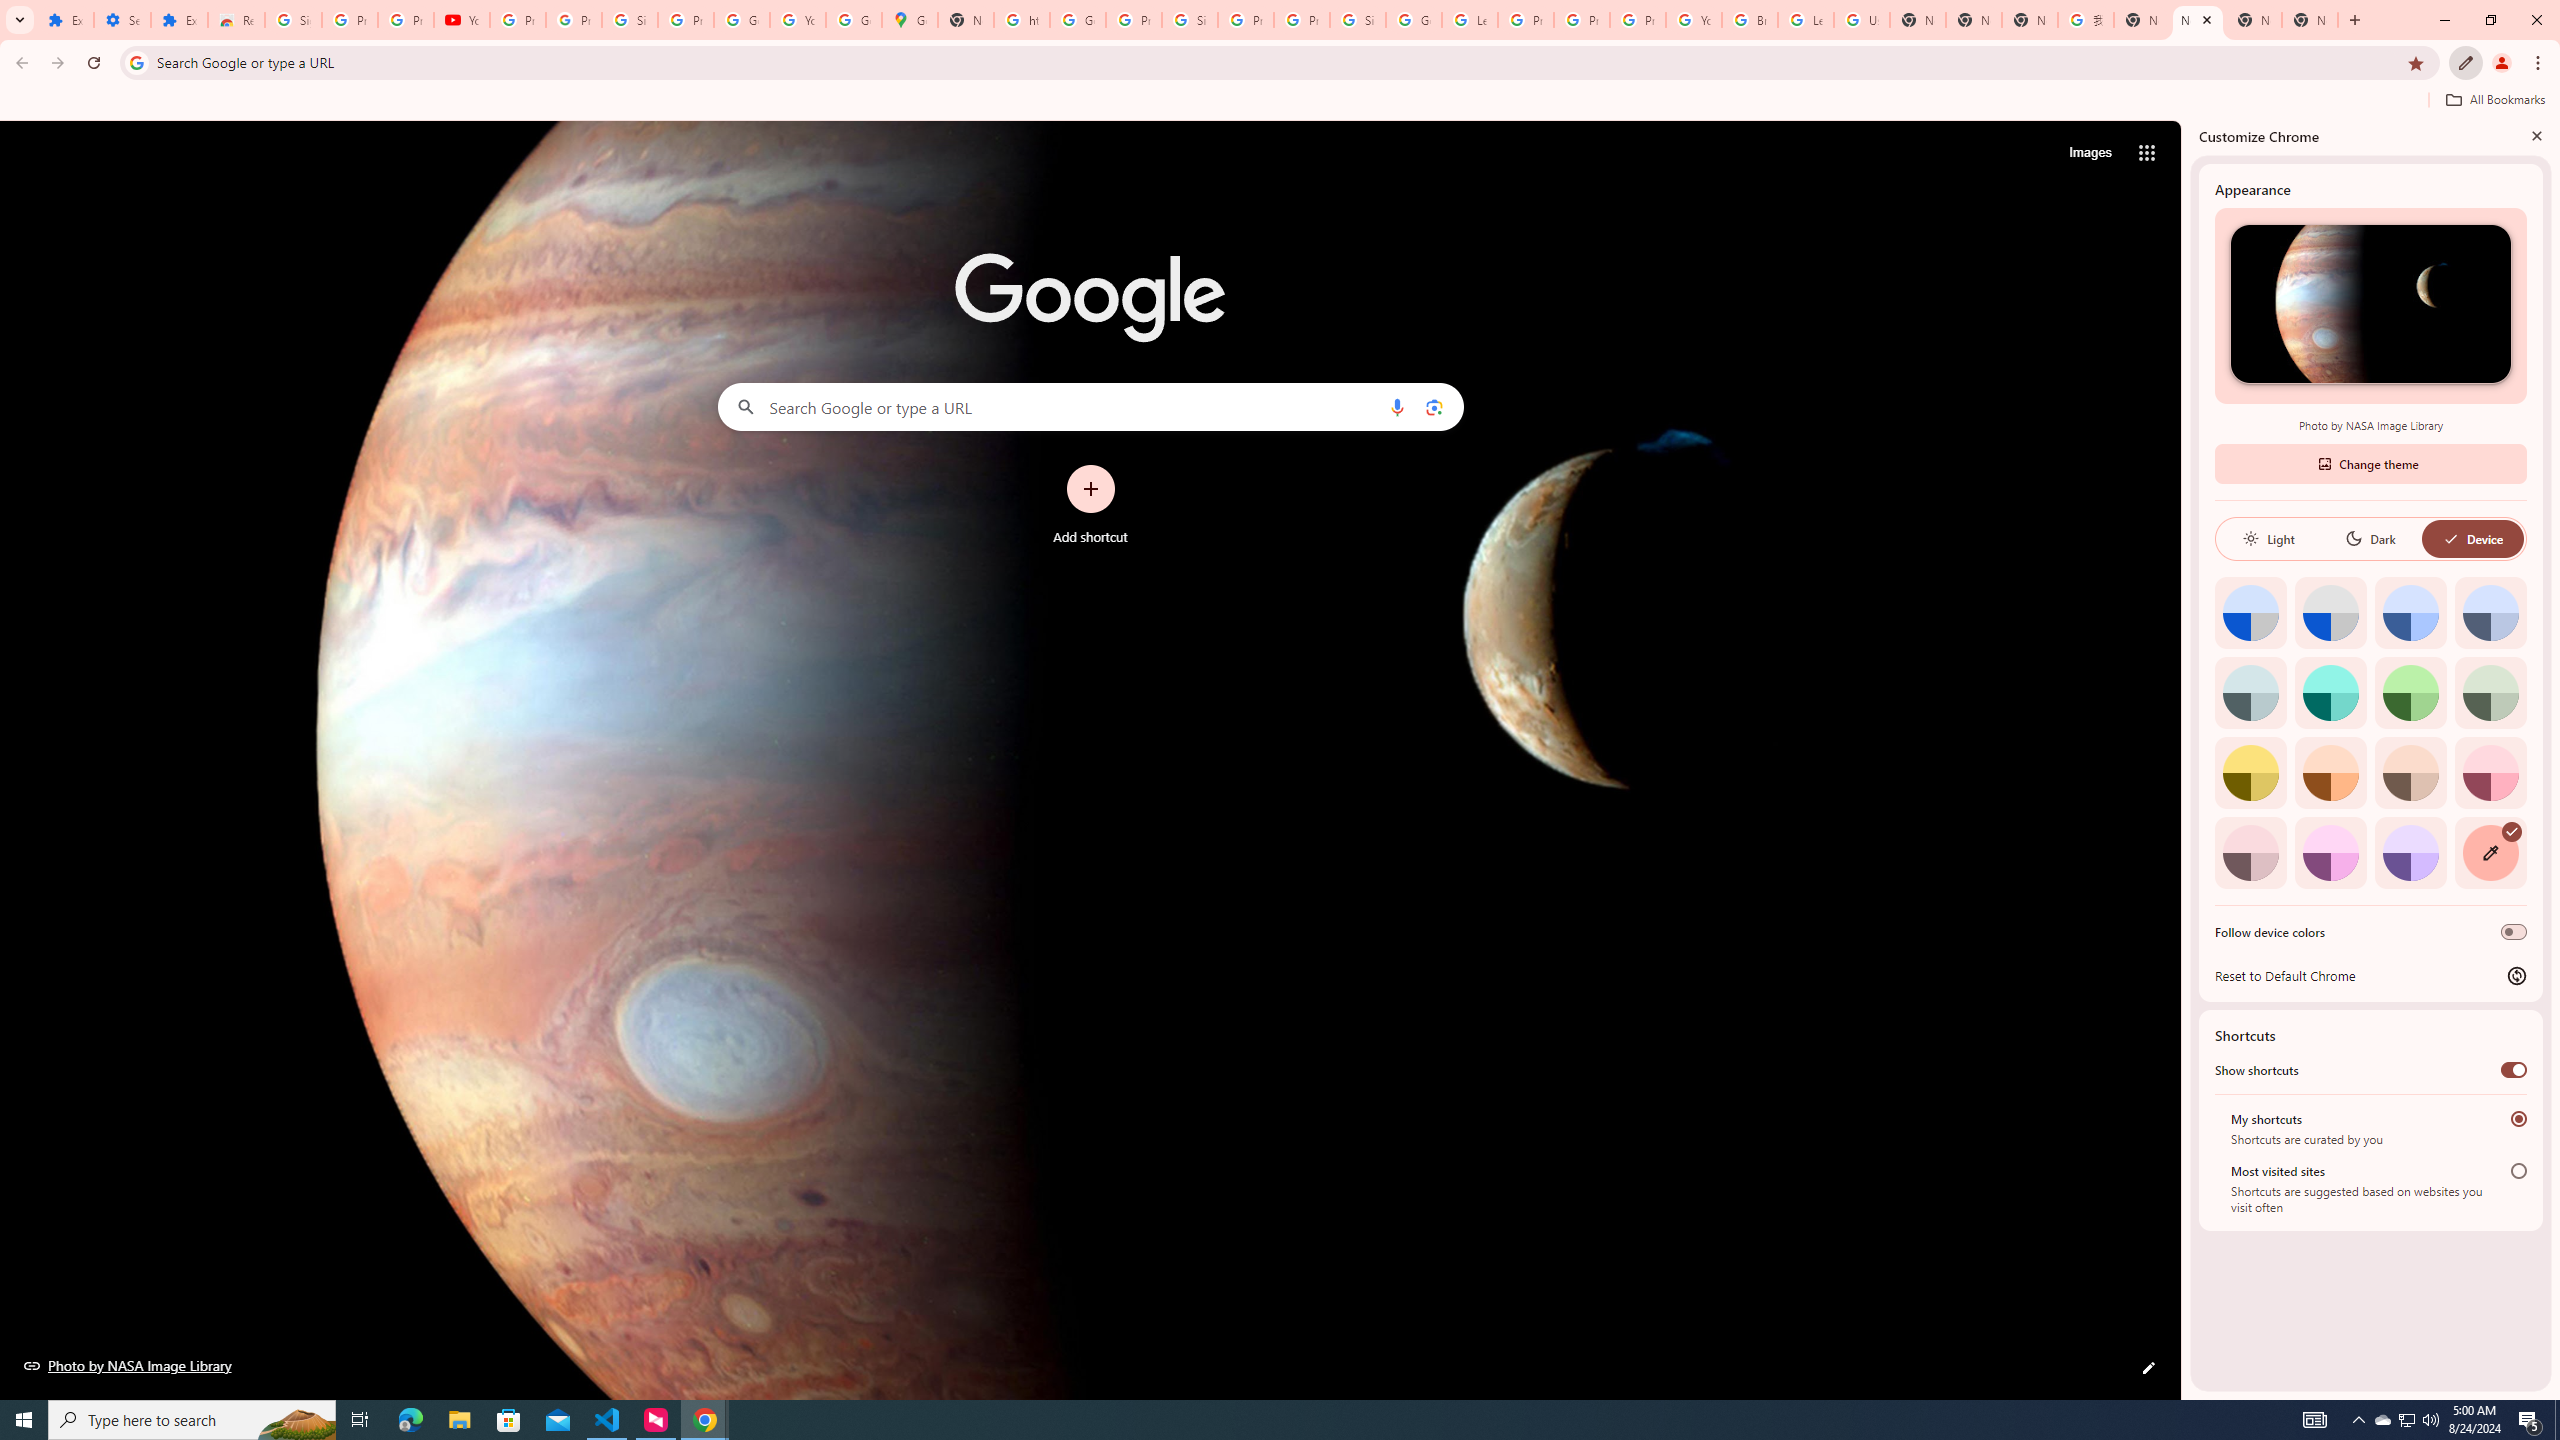  Describe the element at coordinates (2250, 612) in the screenshot. I see `Default color` at that location.